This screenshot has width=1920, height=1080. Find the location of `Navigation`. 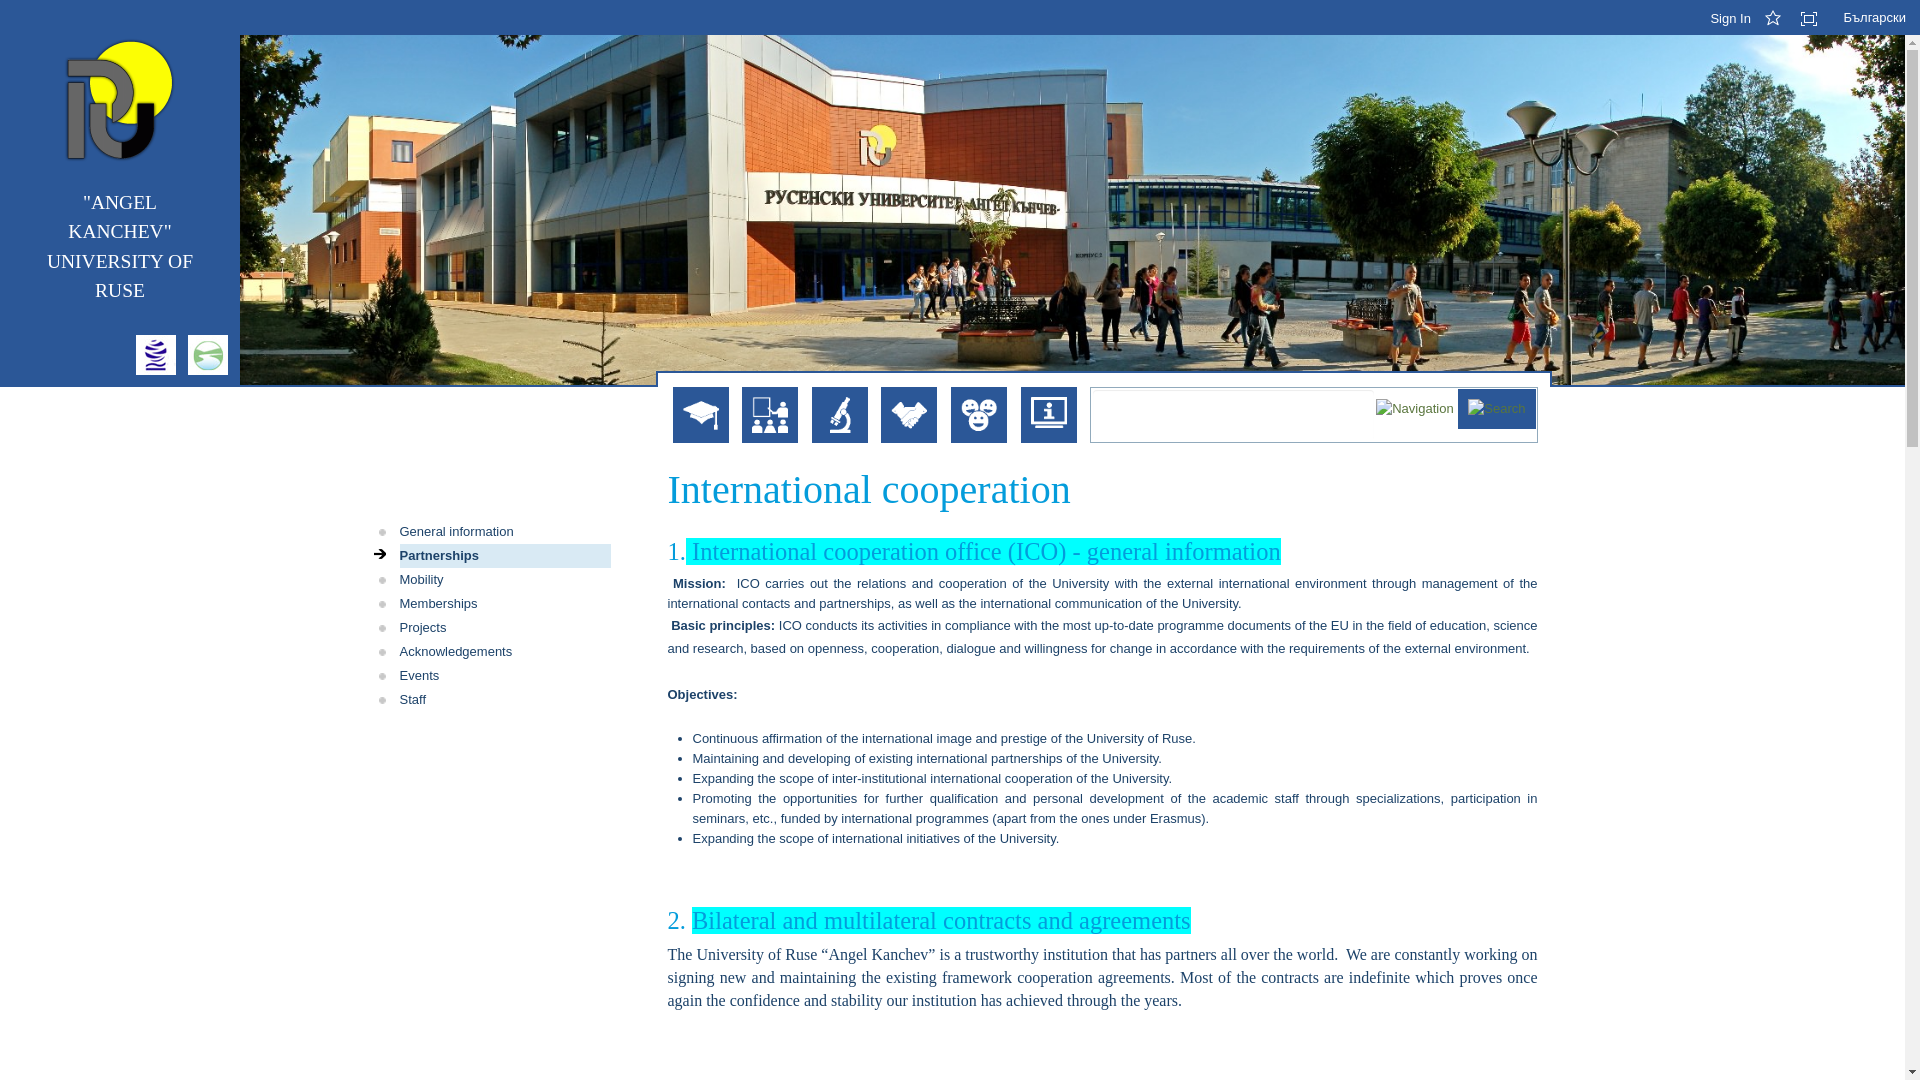

Navigation is located at coordinates (1416, 406).